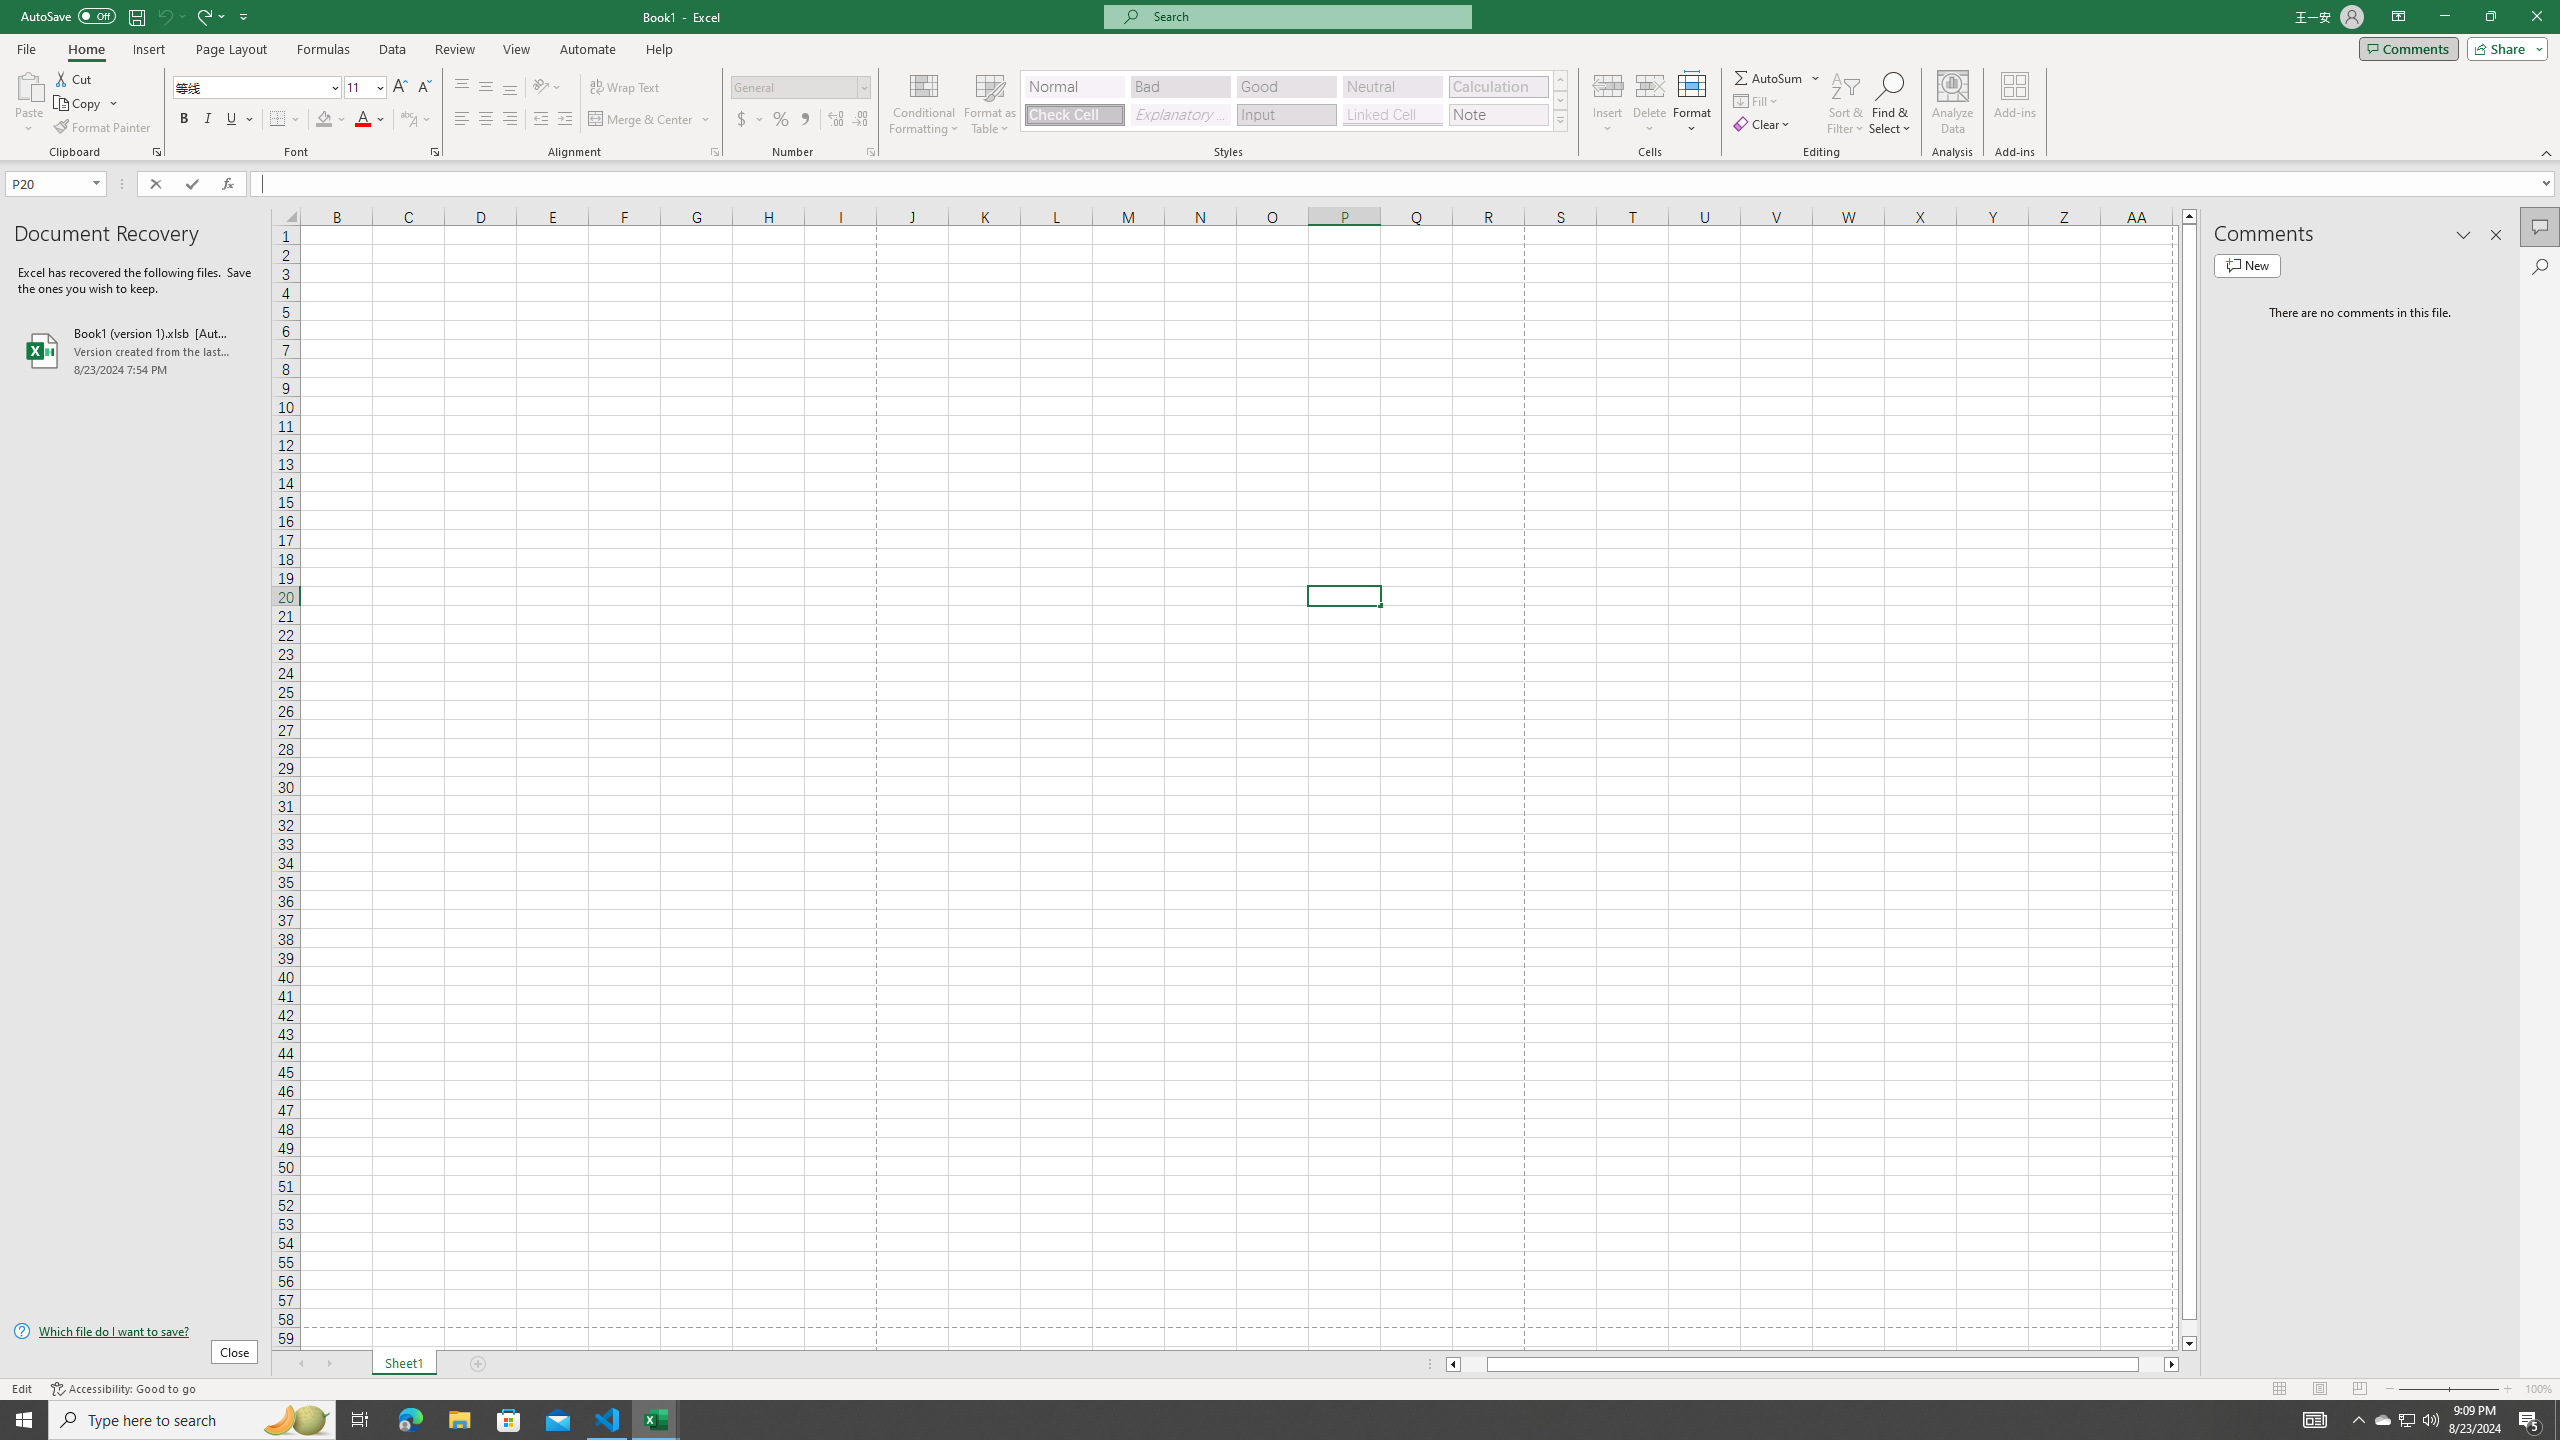 The height and width of the screenshot is (1440, 2560). What do you see at coordinates (156, 152) in the screenshot?
I see `Office Clipboard...` at bounding box center [156, 152].